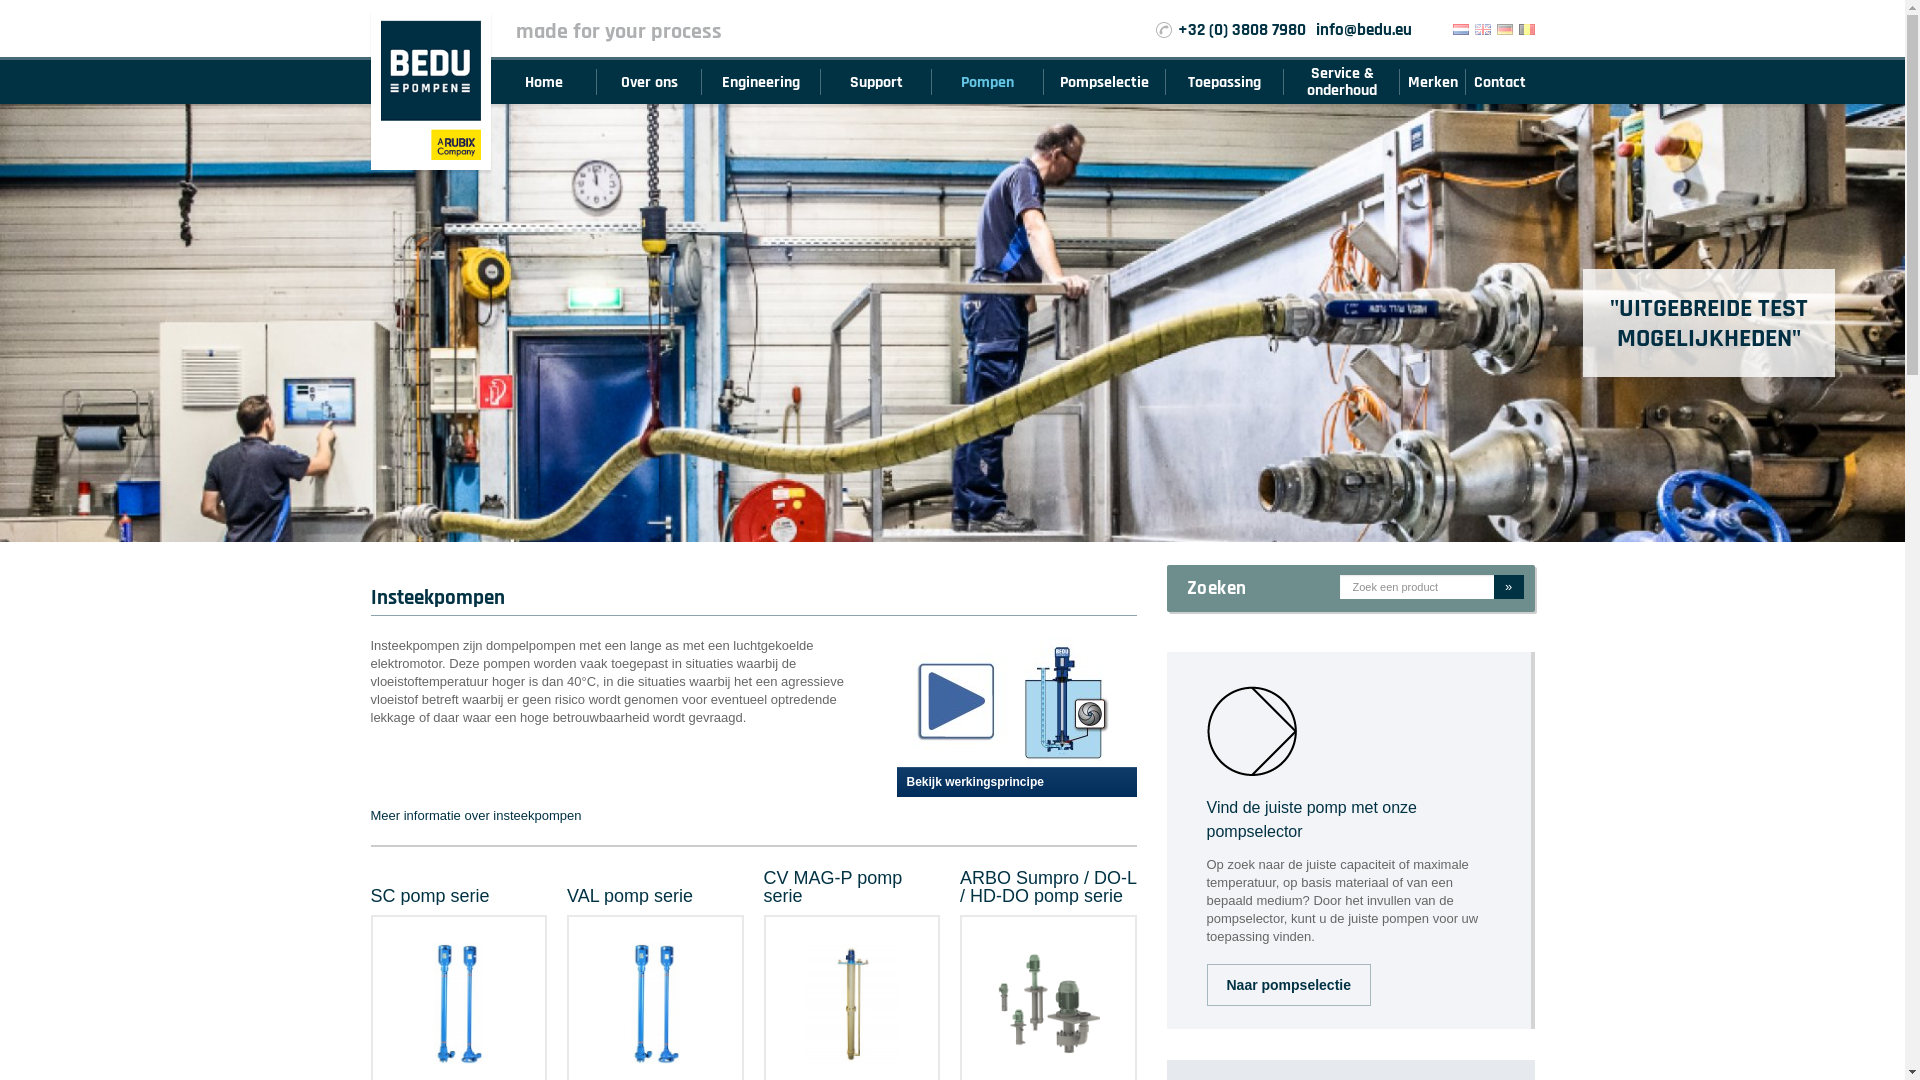 The image size is (1920, 1080). Describe the element at coordinates (1364, 30) in the screenshot. I see `info@bedu.eu` at that location.